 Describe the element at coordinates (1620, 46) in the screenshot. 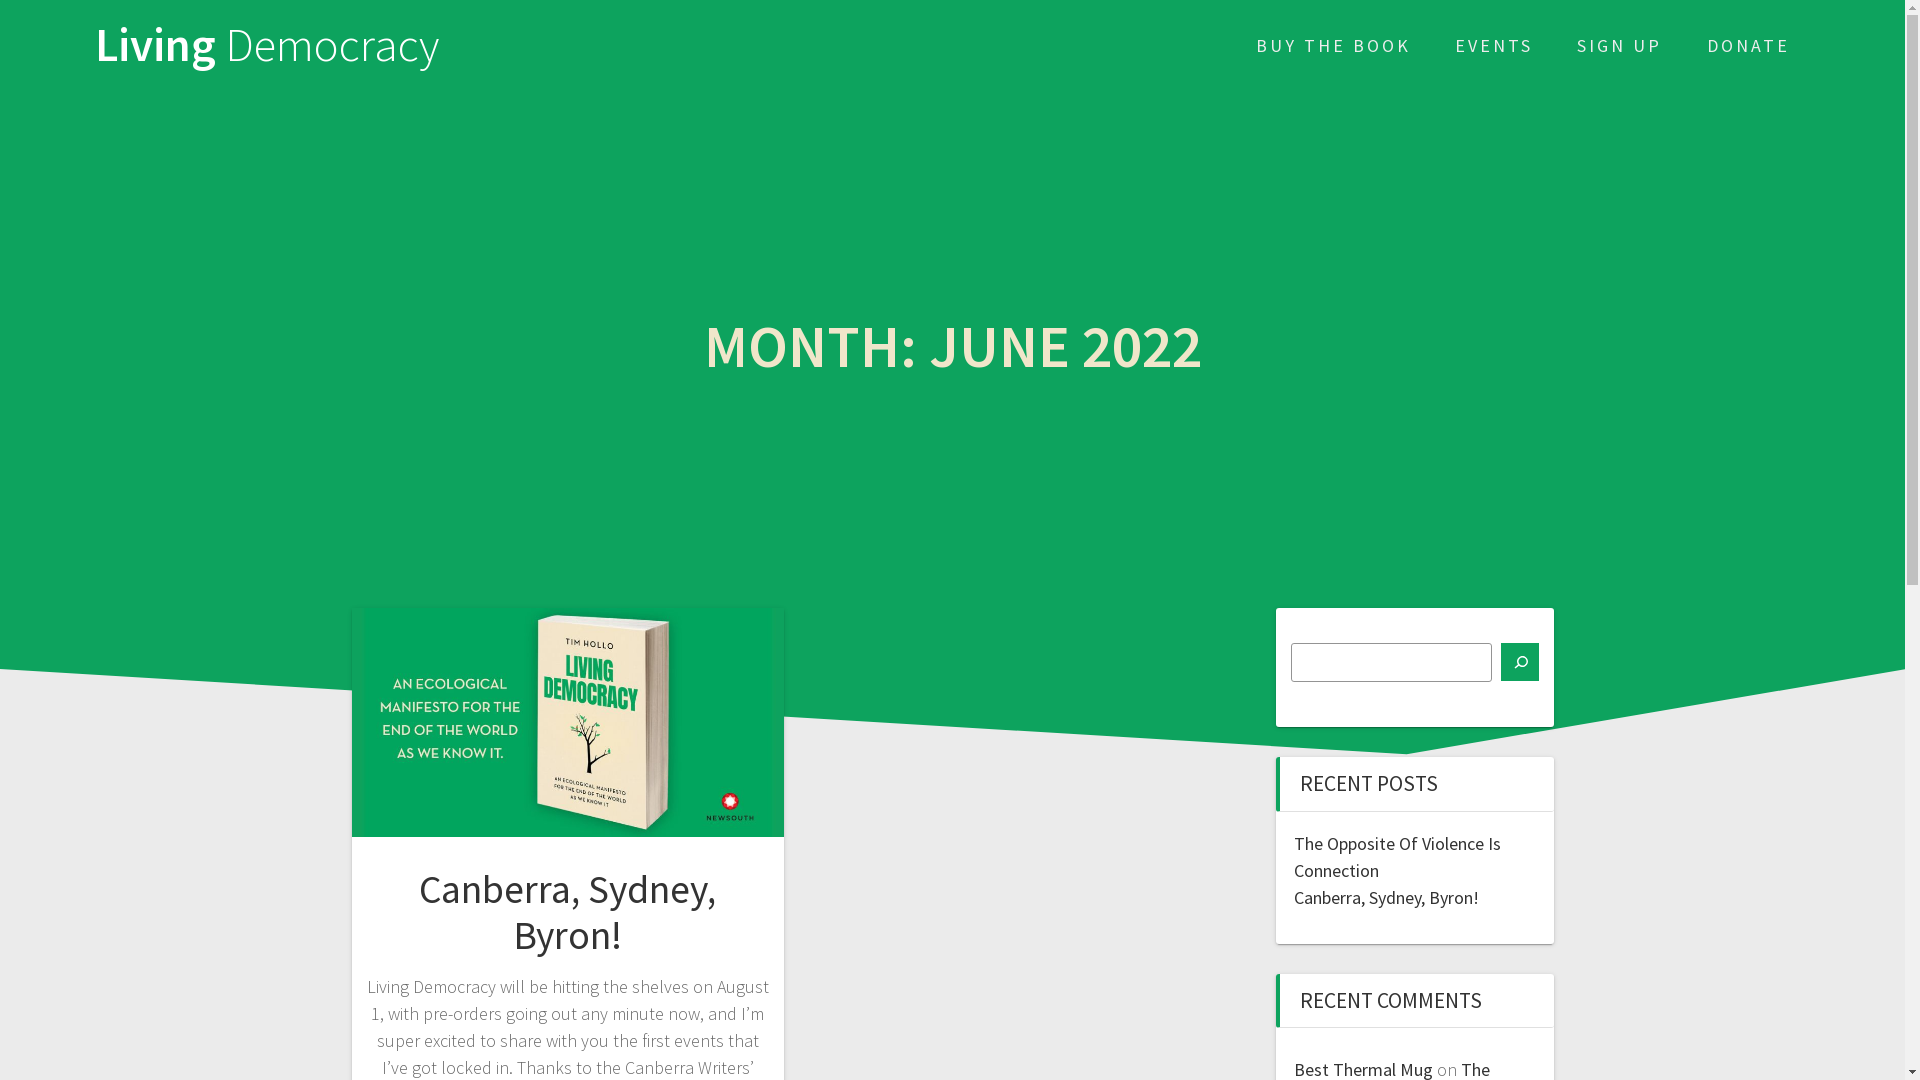

I see `SIGN UP` at that location.